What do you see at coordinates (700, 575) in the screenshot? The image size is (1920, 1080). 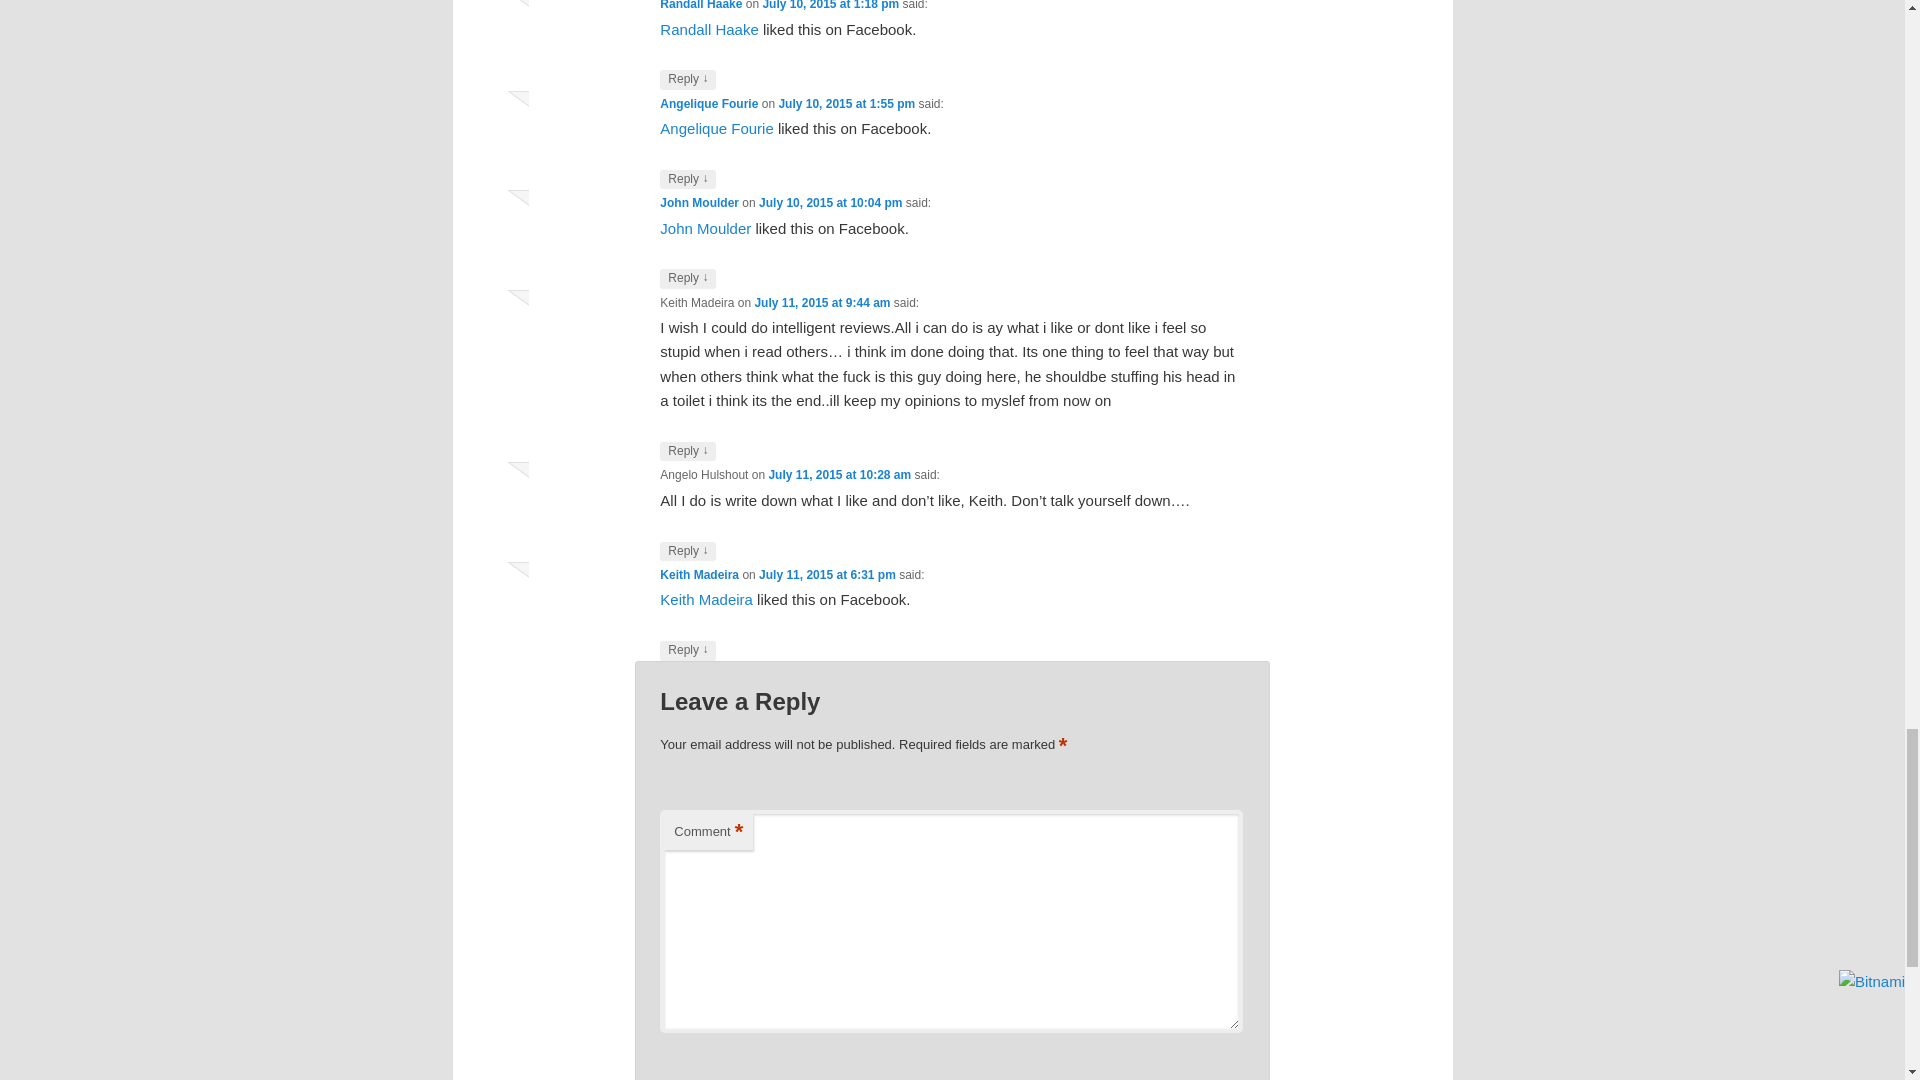 I see `Keith Madeira` at bounding box center [700, 575].